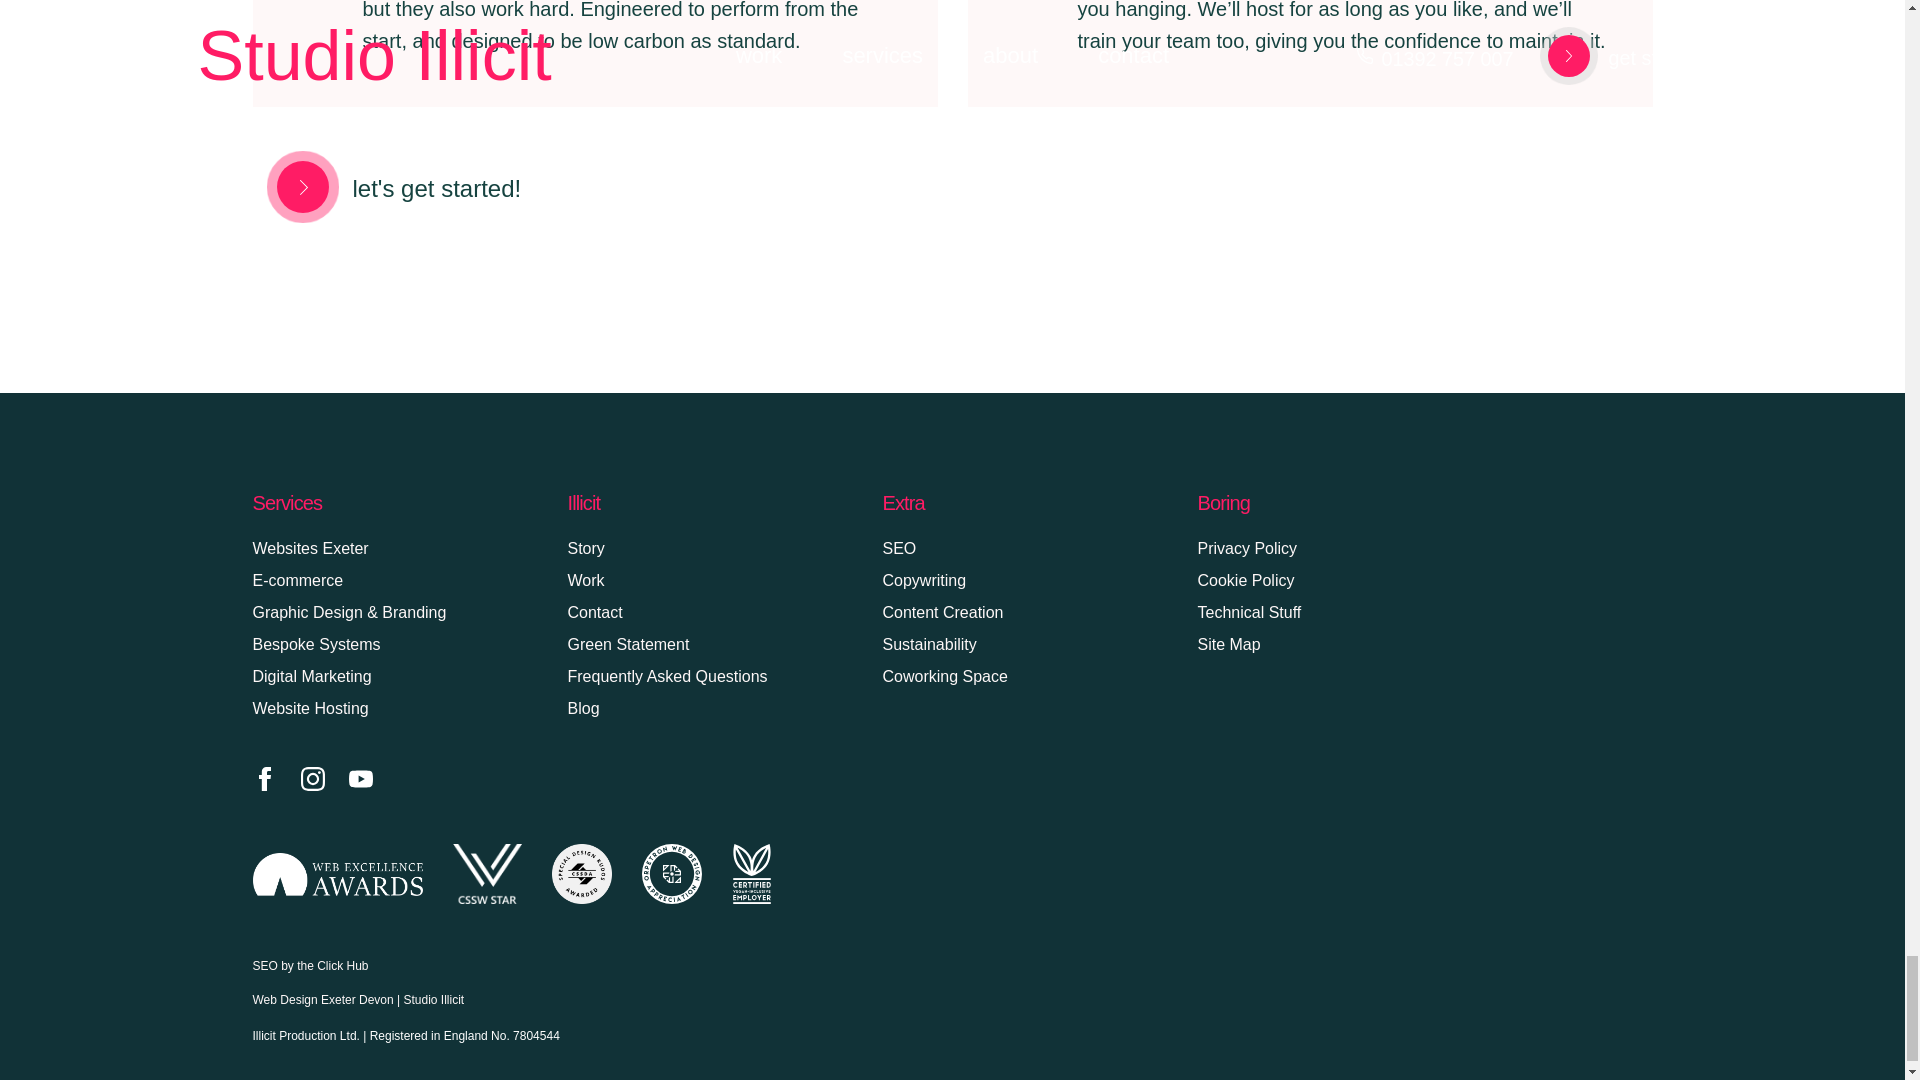  Describe the element at coordinates (297, 580) in the screenshot. I see `E-commerce` at that location.